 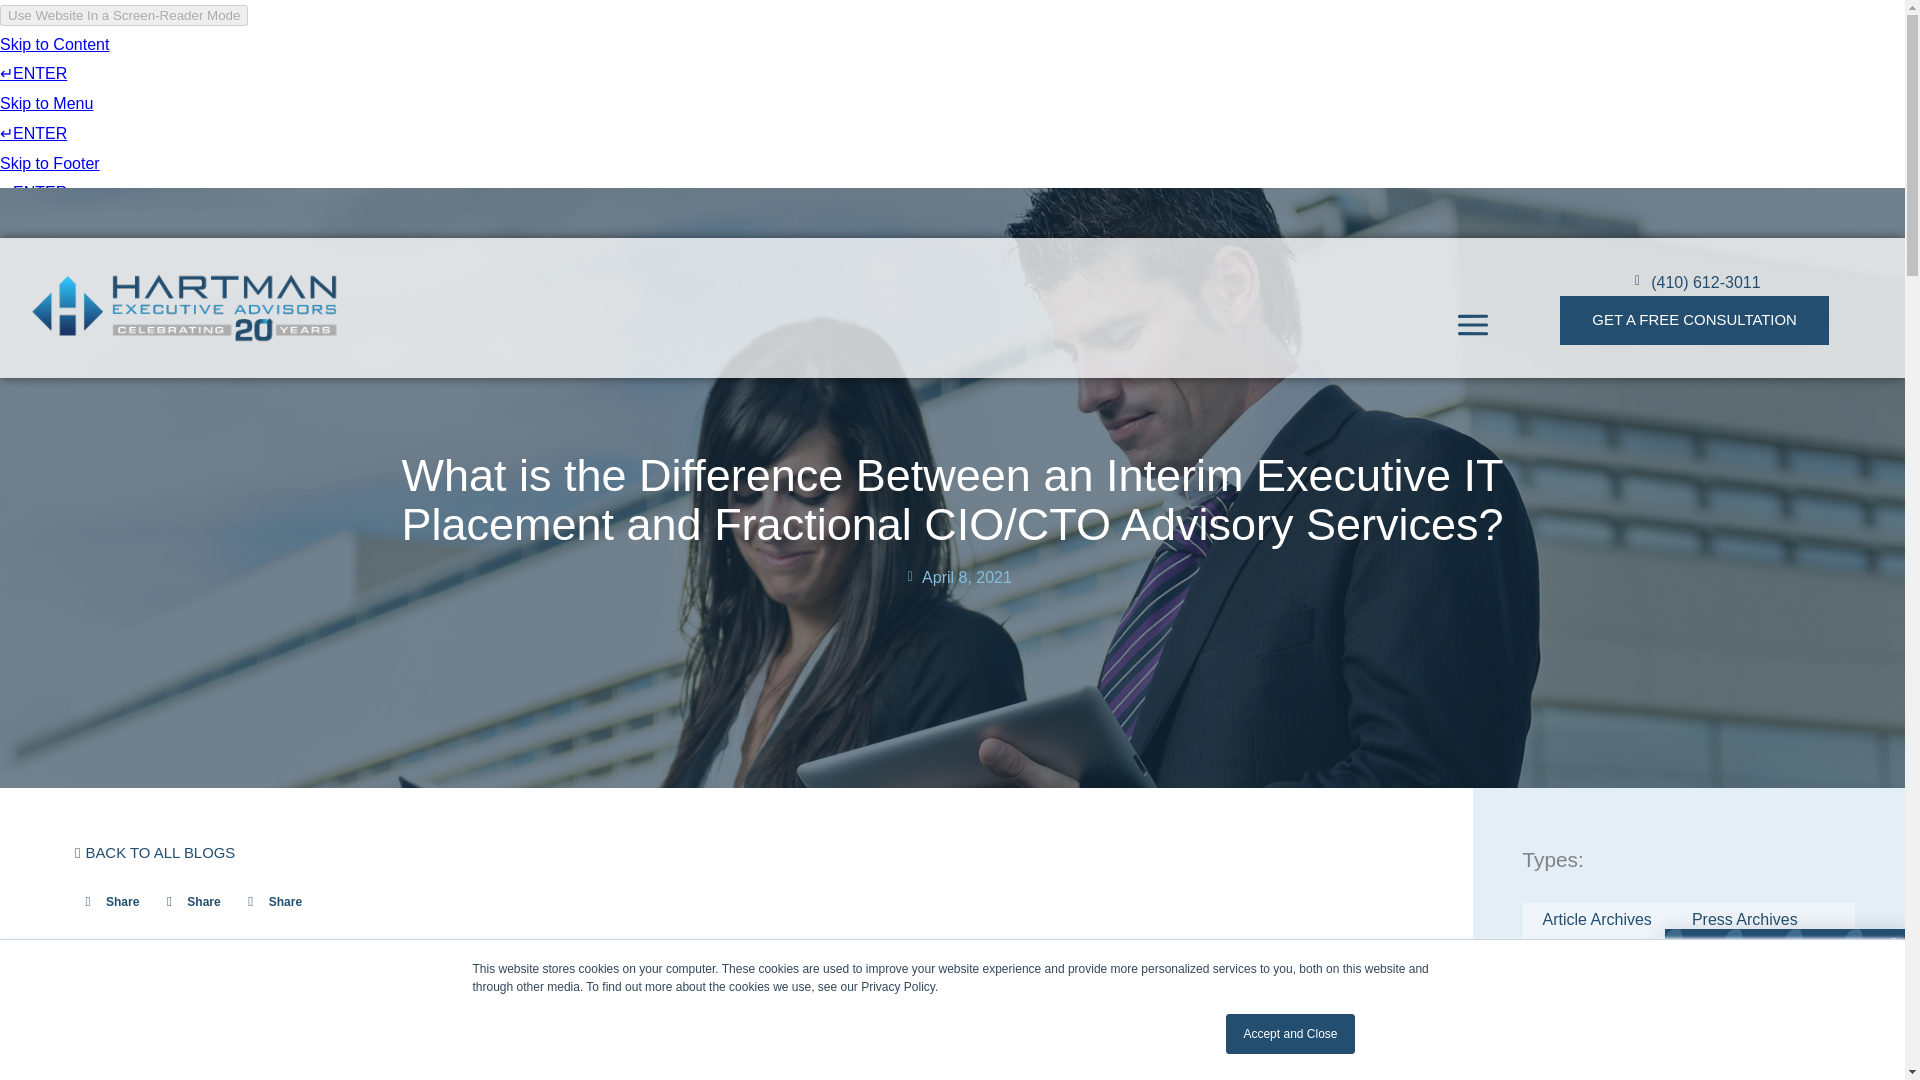 What do you see at coordinates (1596, 920) in the screenshot?
I see `Article Archives` at bounding box center [1596, 920].